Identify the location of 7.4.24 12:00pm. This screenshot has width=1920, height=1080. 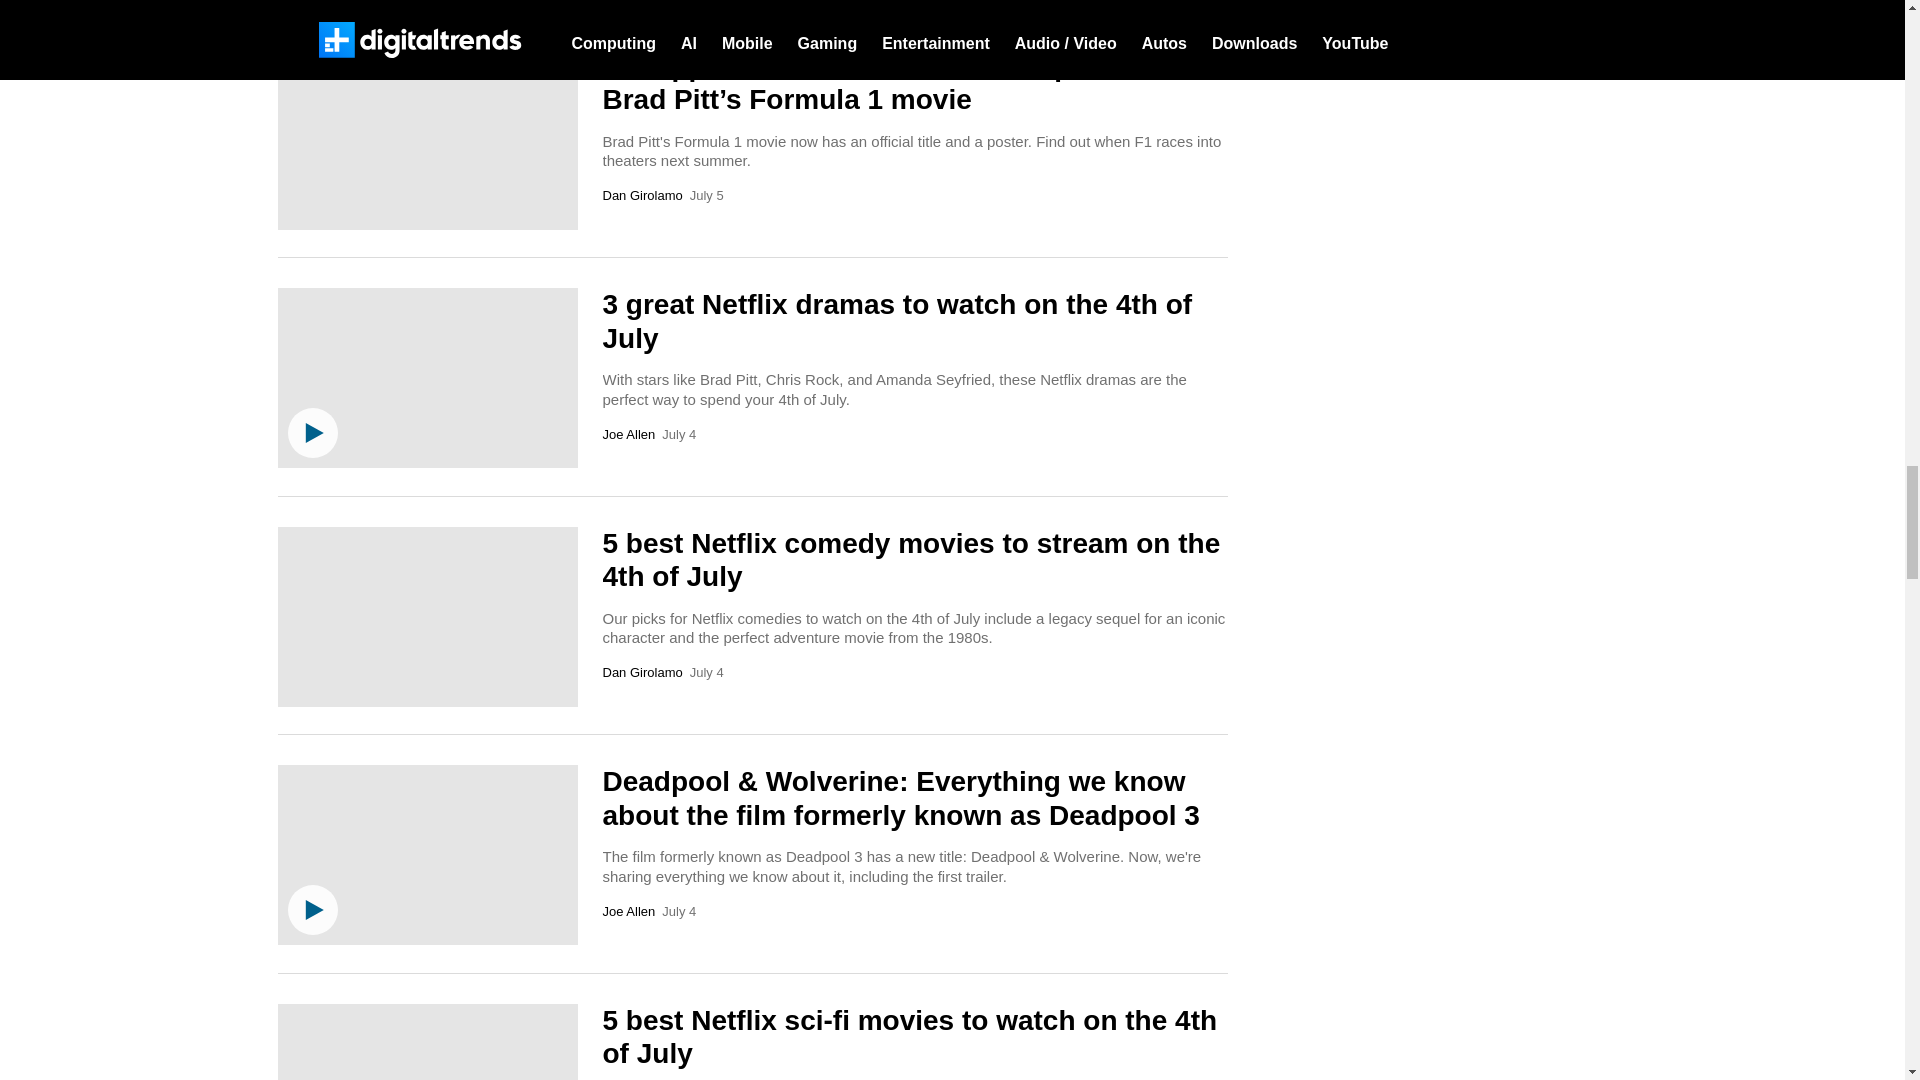
(678, 434).